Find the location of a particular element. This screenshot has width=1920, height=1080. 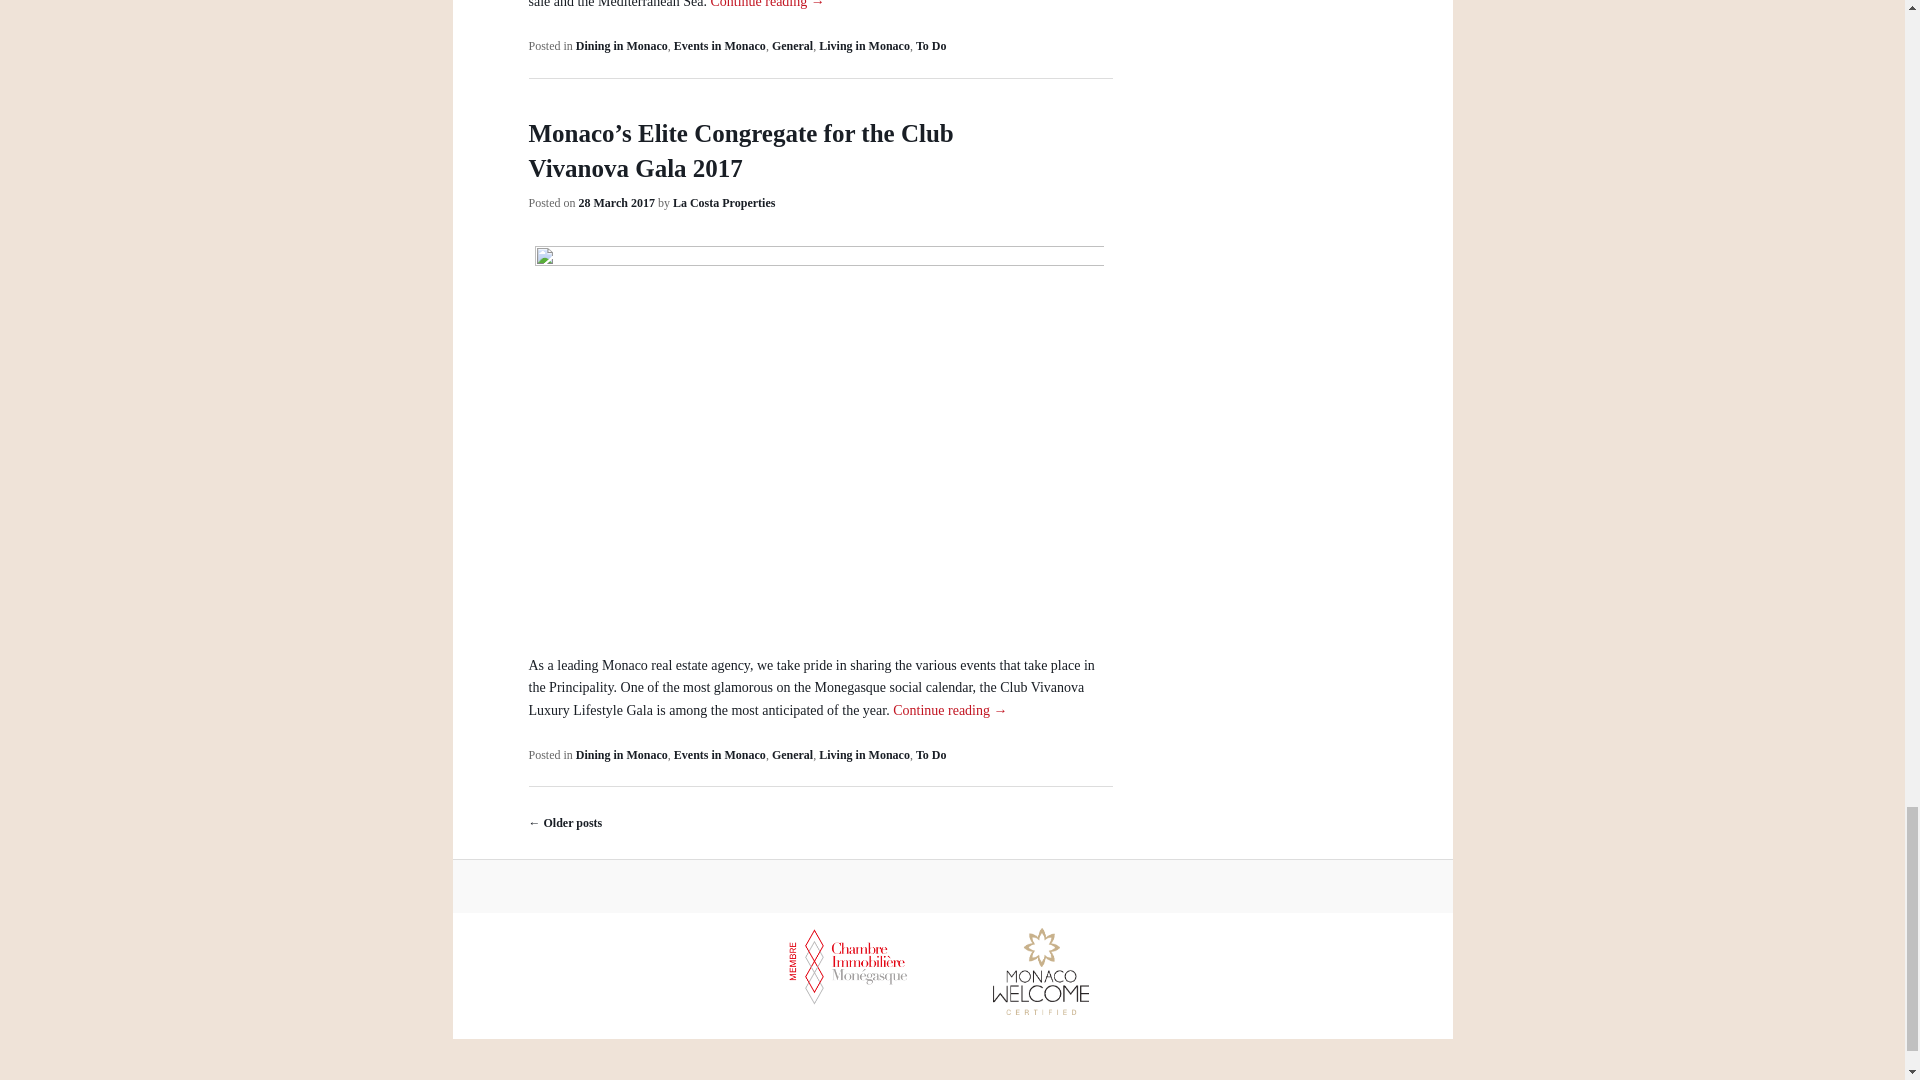

Monte Carlo property for sale is located at coordinates (818, 4).